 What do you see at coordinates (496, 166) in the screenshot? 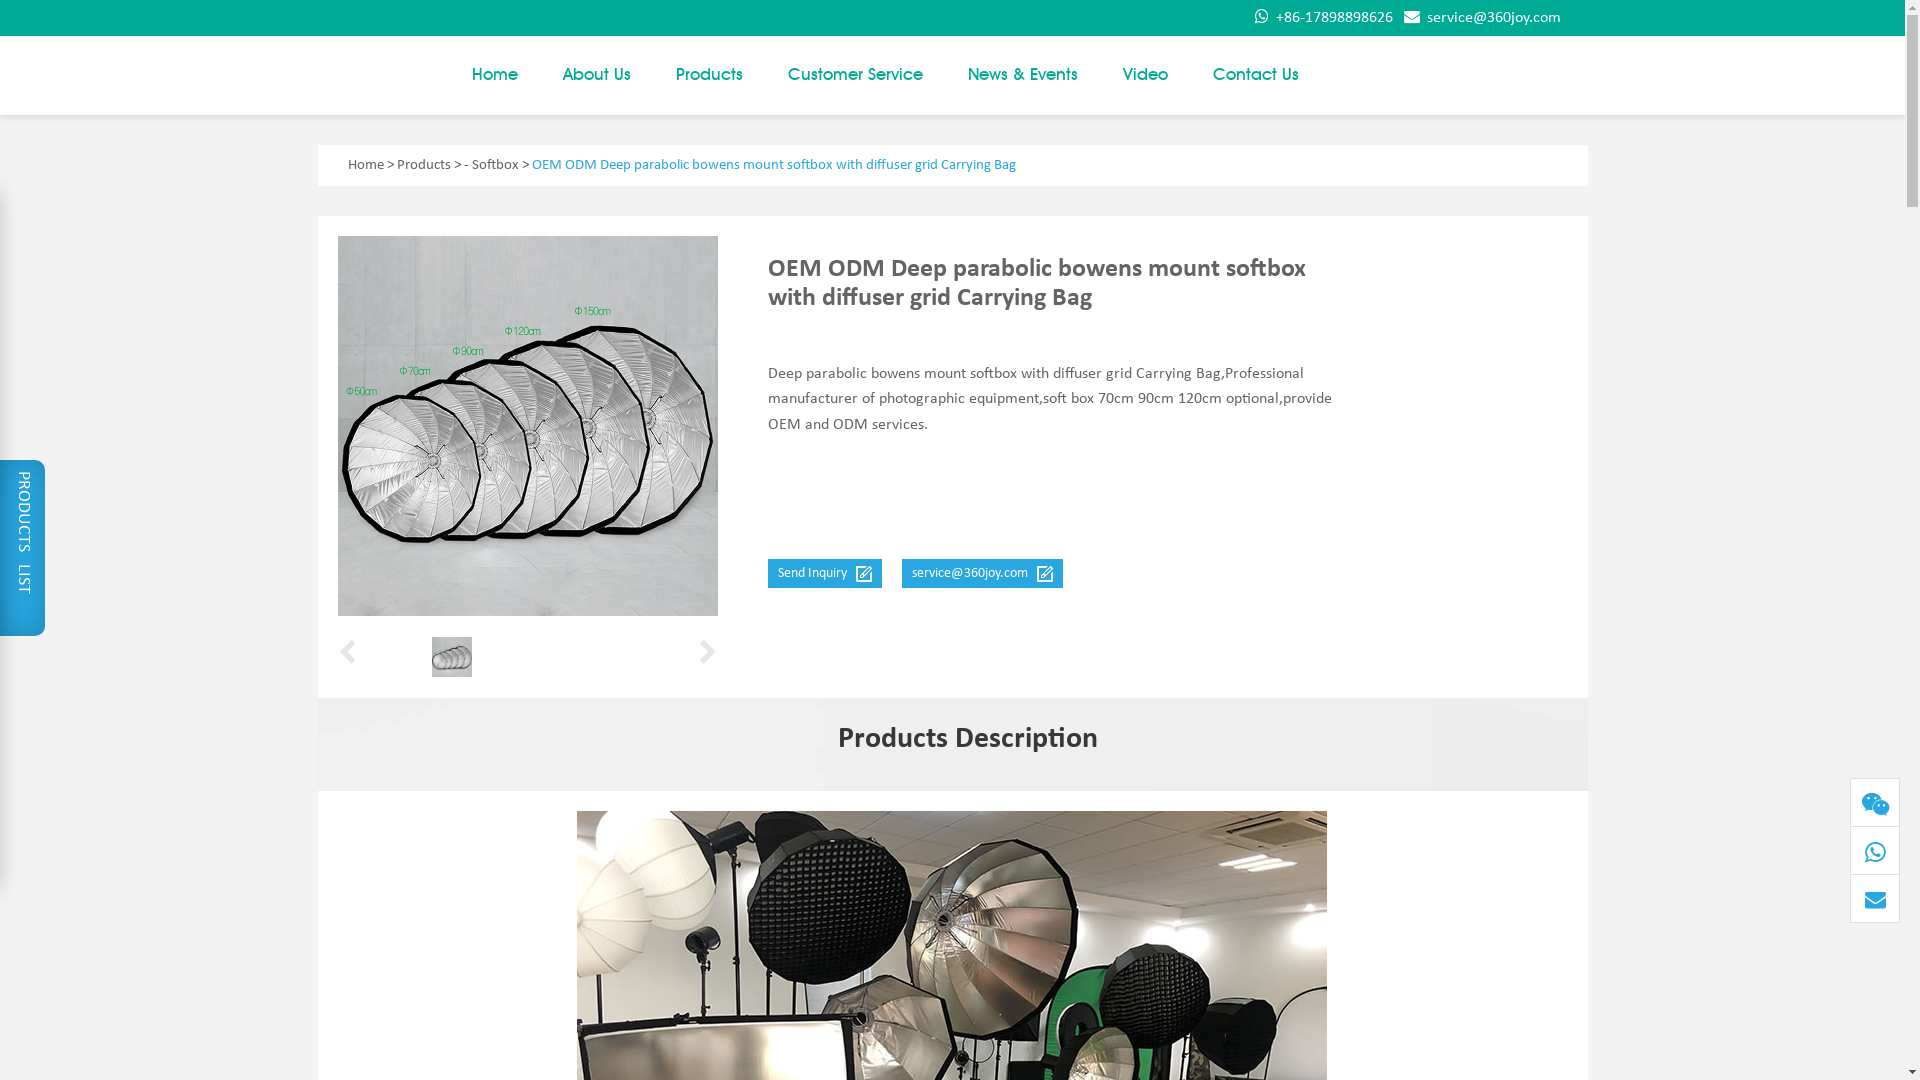
I see `Softbox` at bounding box center [496, 166].